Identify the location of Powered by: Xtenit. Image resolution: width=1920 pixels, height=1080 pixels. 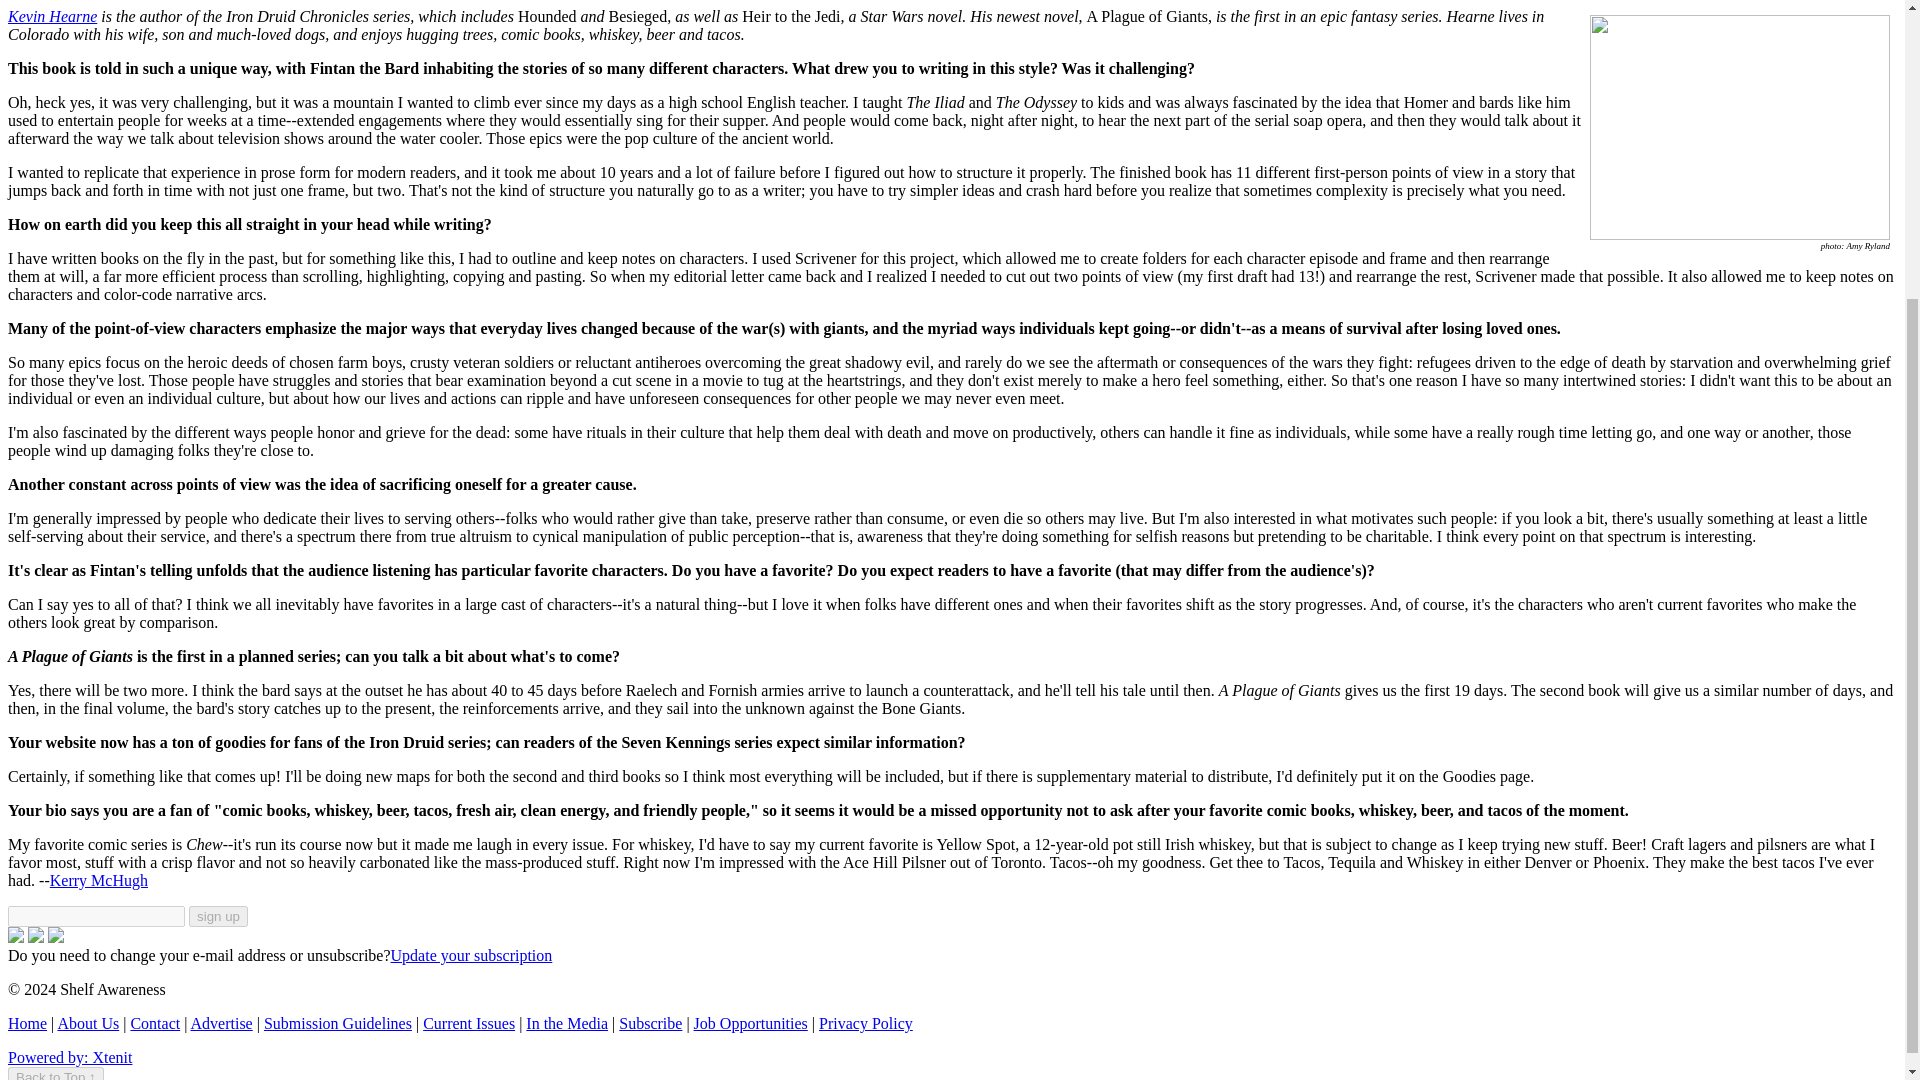
(70, 1056).